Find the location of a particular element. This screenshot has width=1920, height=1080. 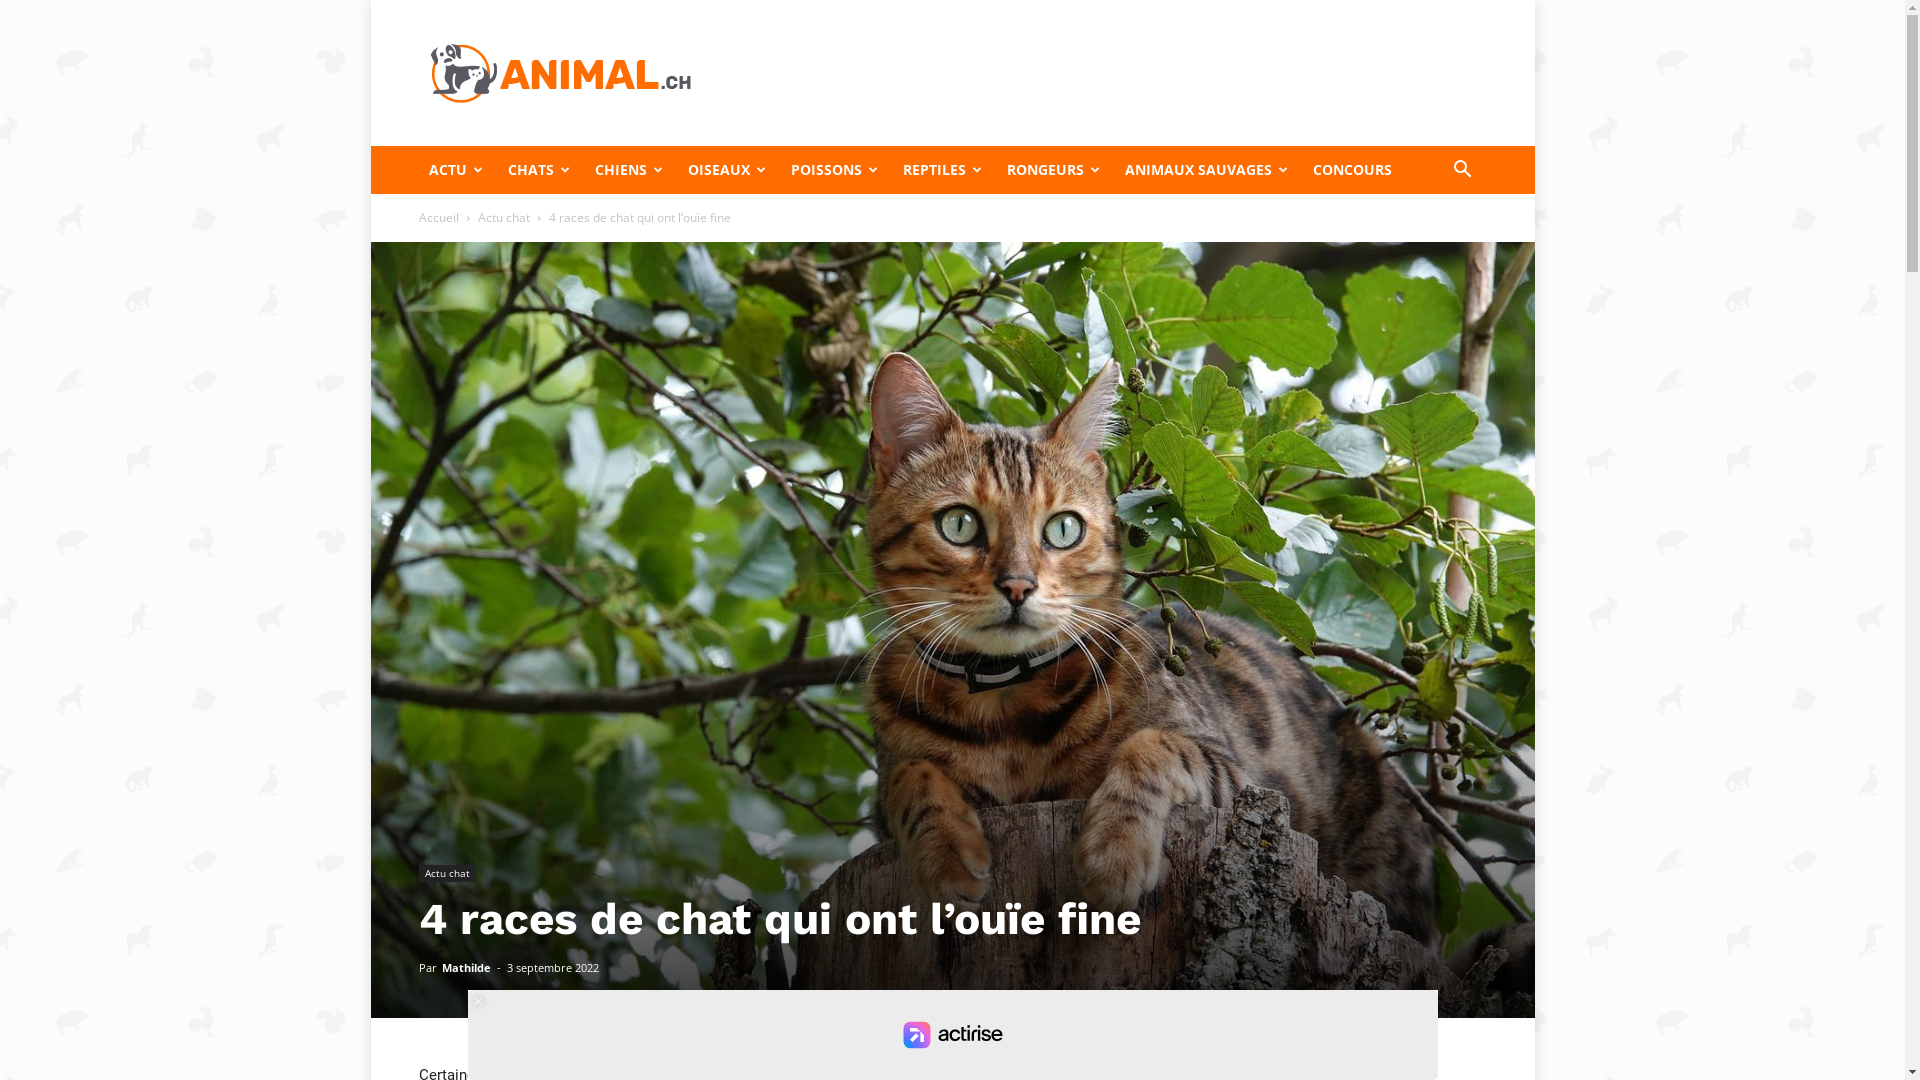

Actu chat is located at coordinates (504, 218).